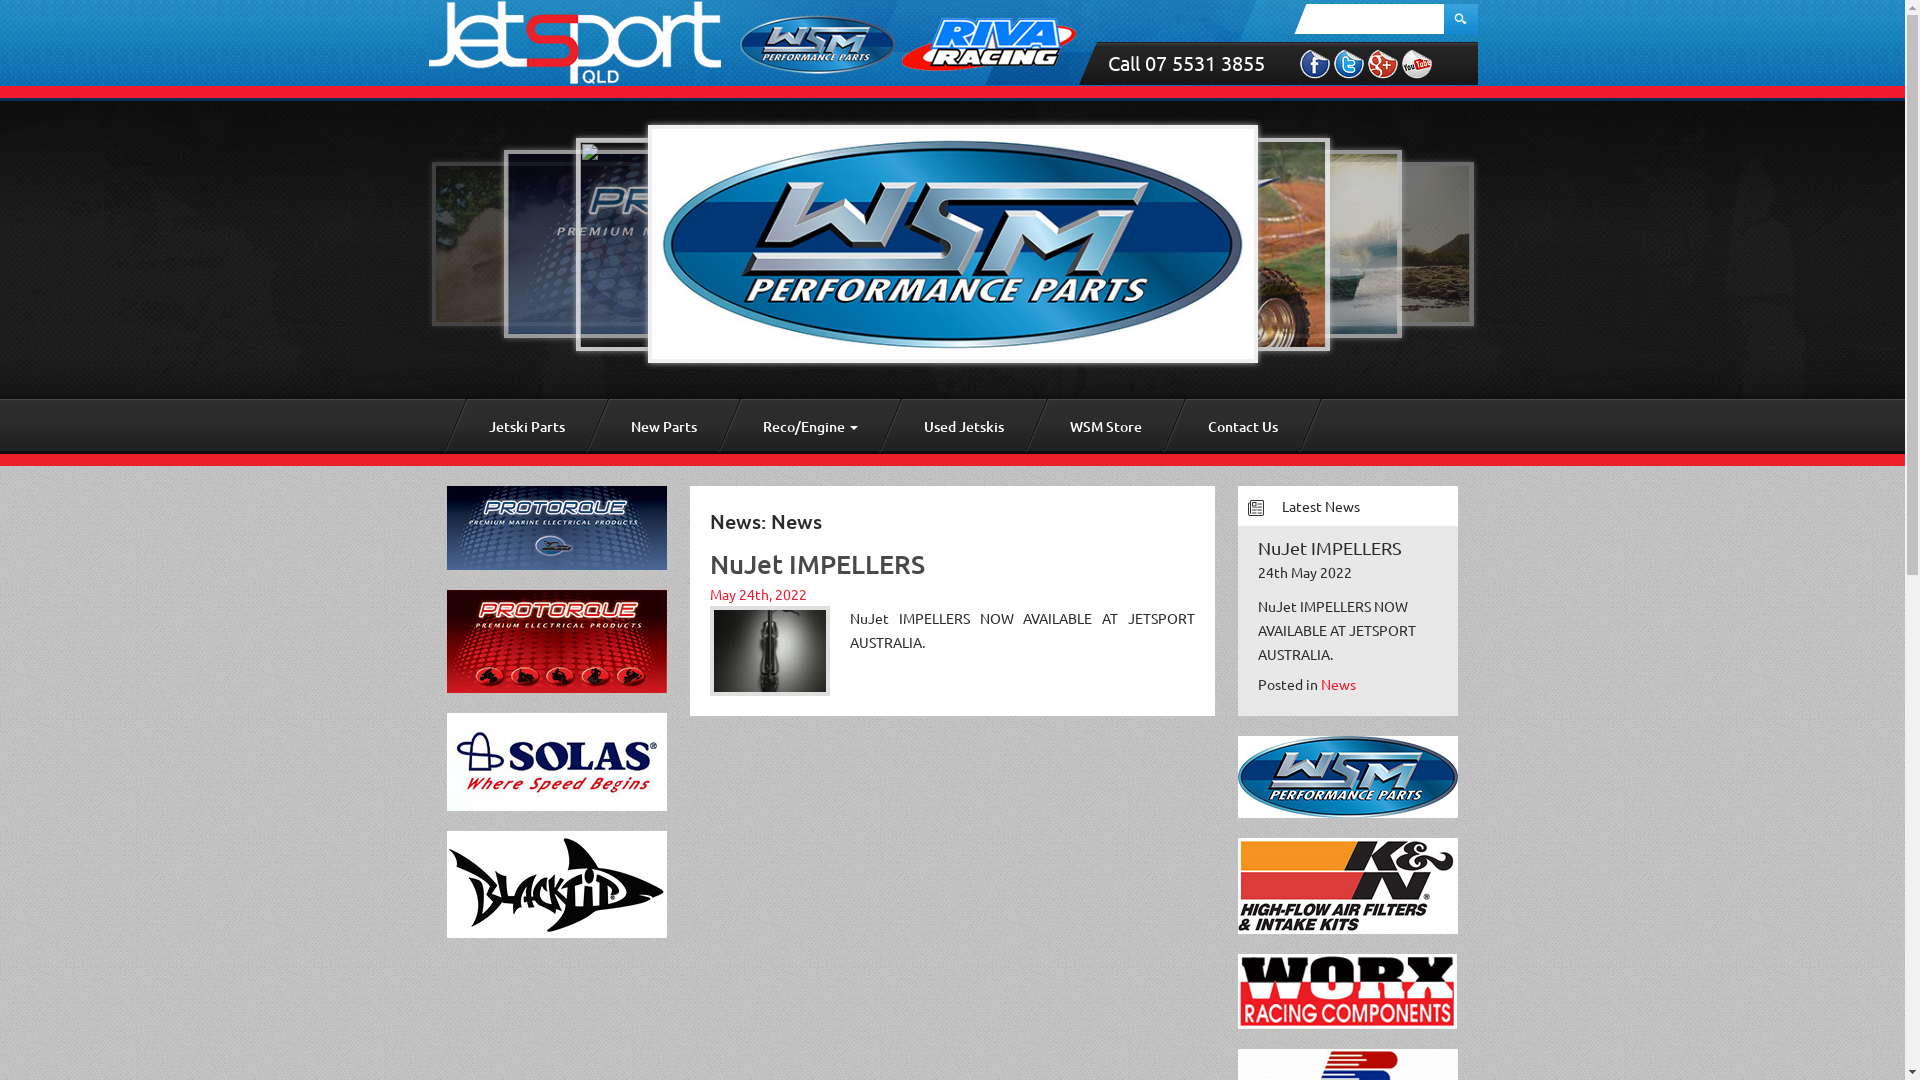 The image size is (1920, 1080). I want to click on News, so click(1338, 684).